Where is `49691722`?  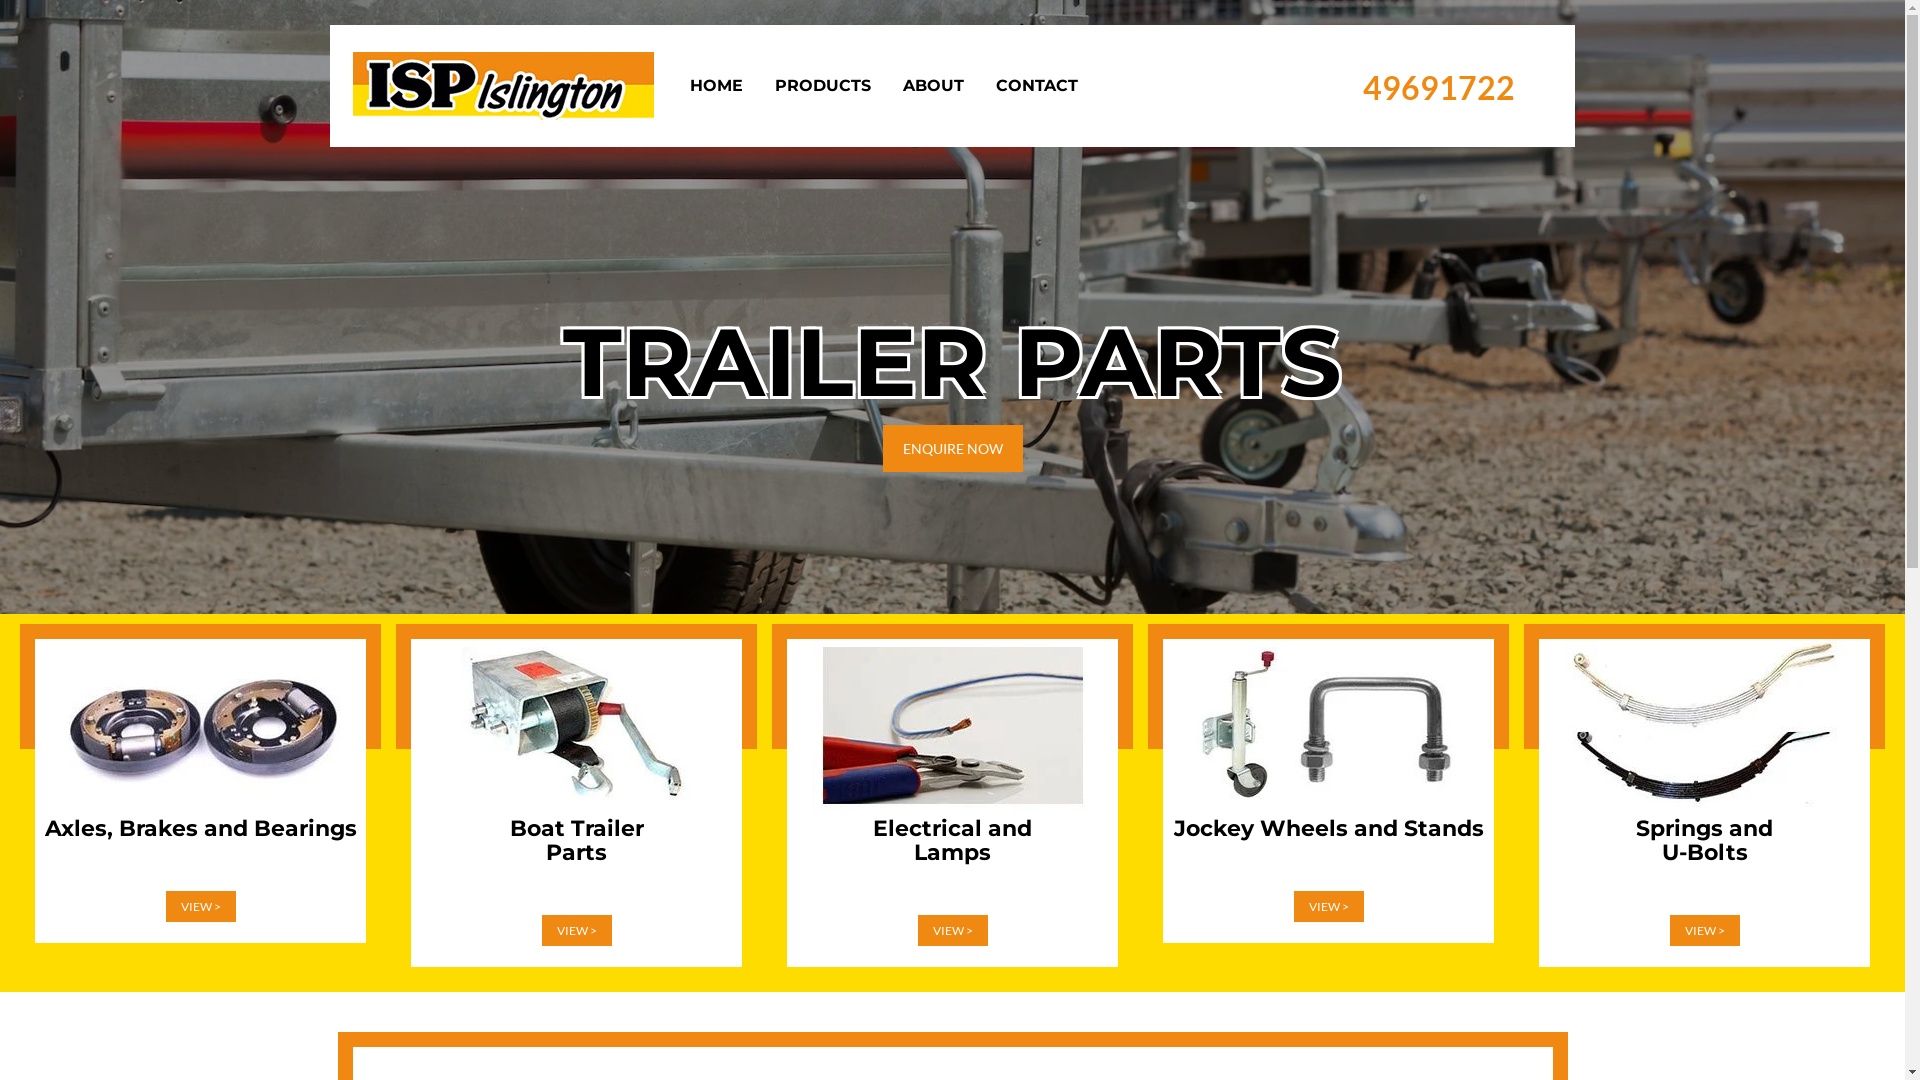
49691722 is located at coordinates (1439, 88).